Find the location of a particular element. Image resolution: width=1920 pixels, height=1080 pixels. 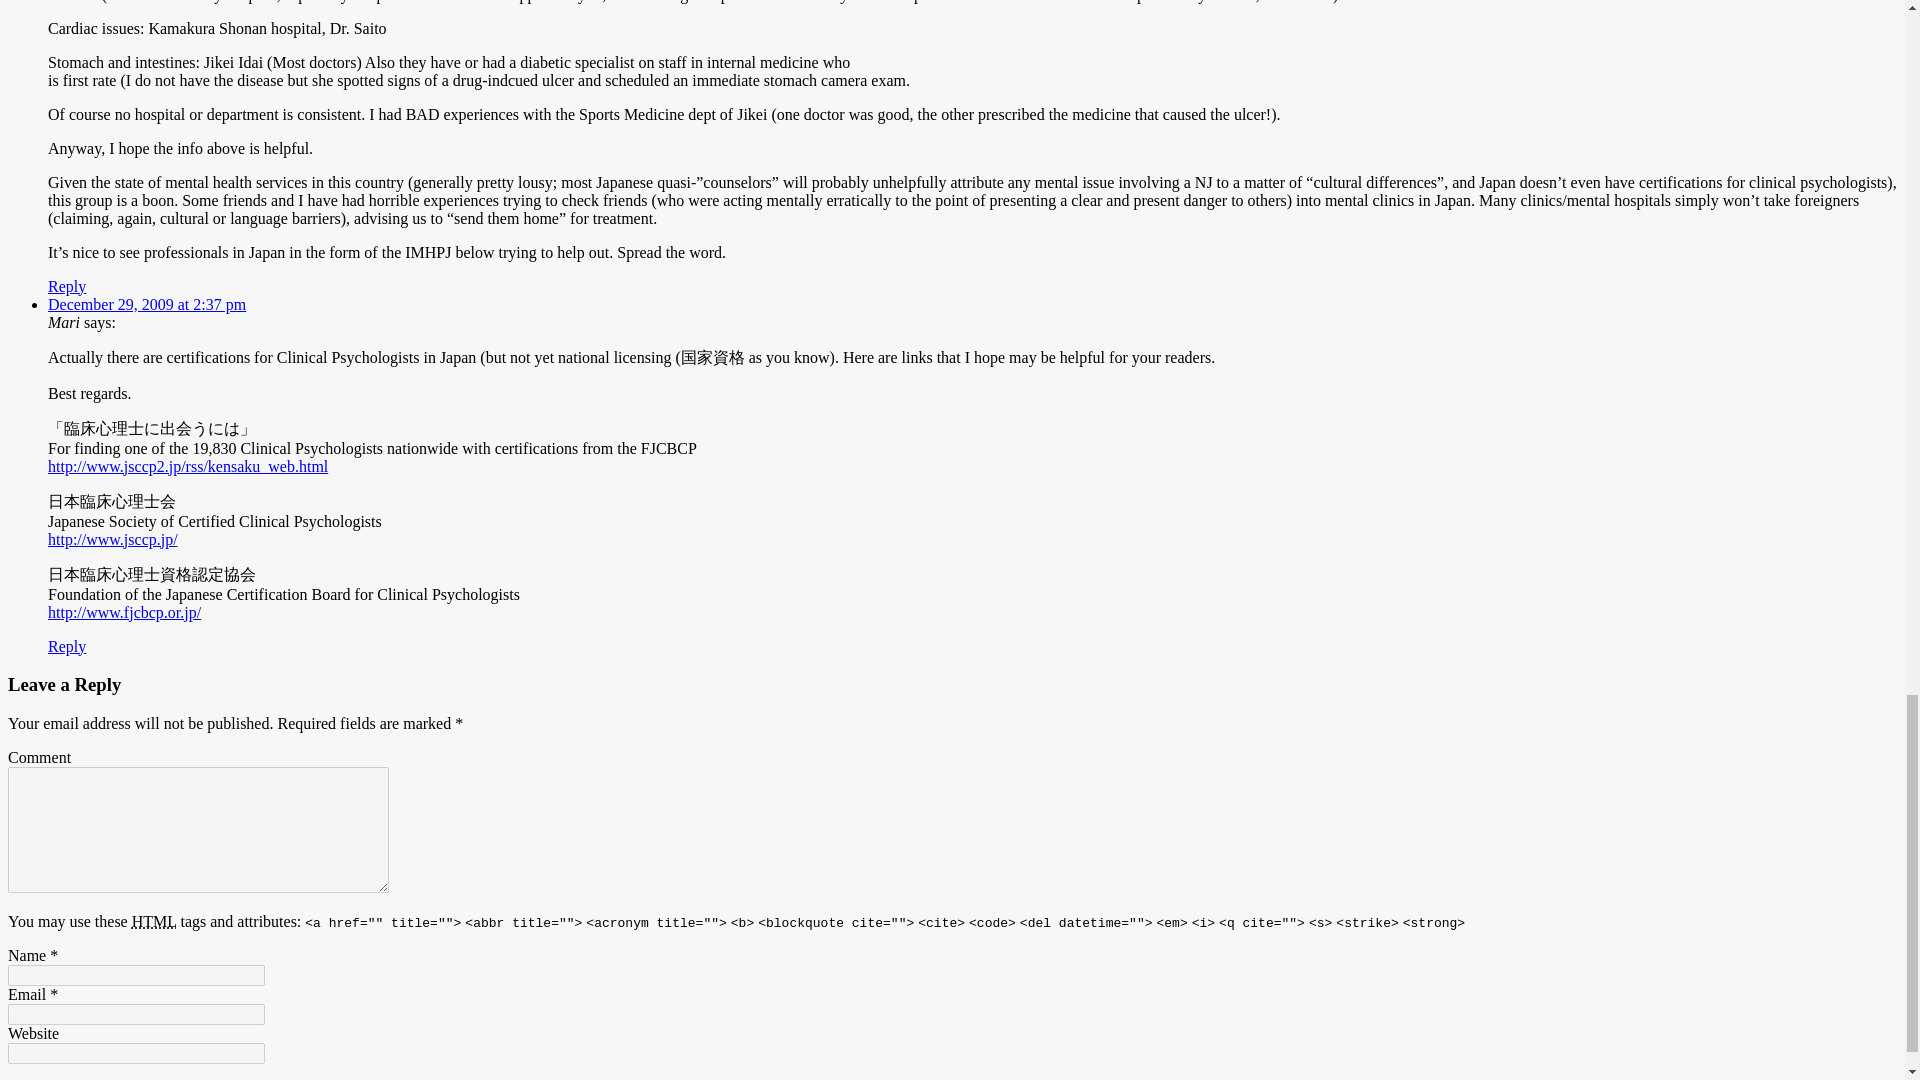

HyperText Markup Language is located at coordinates (154, 920).